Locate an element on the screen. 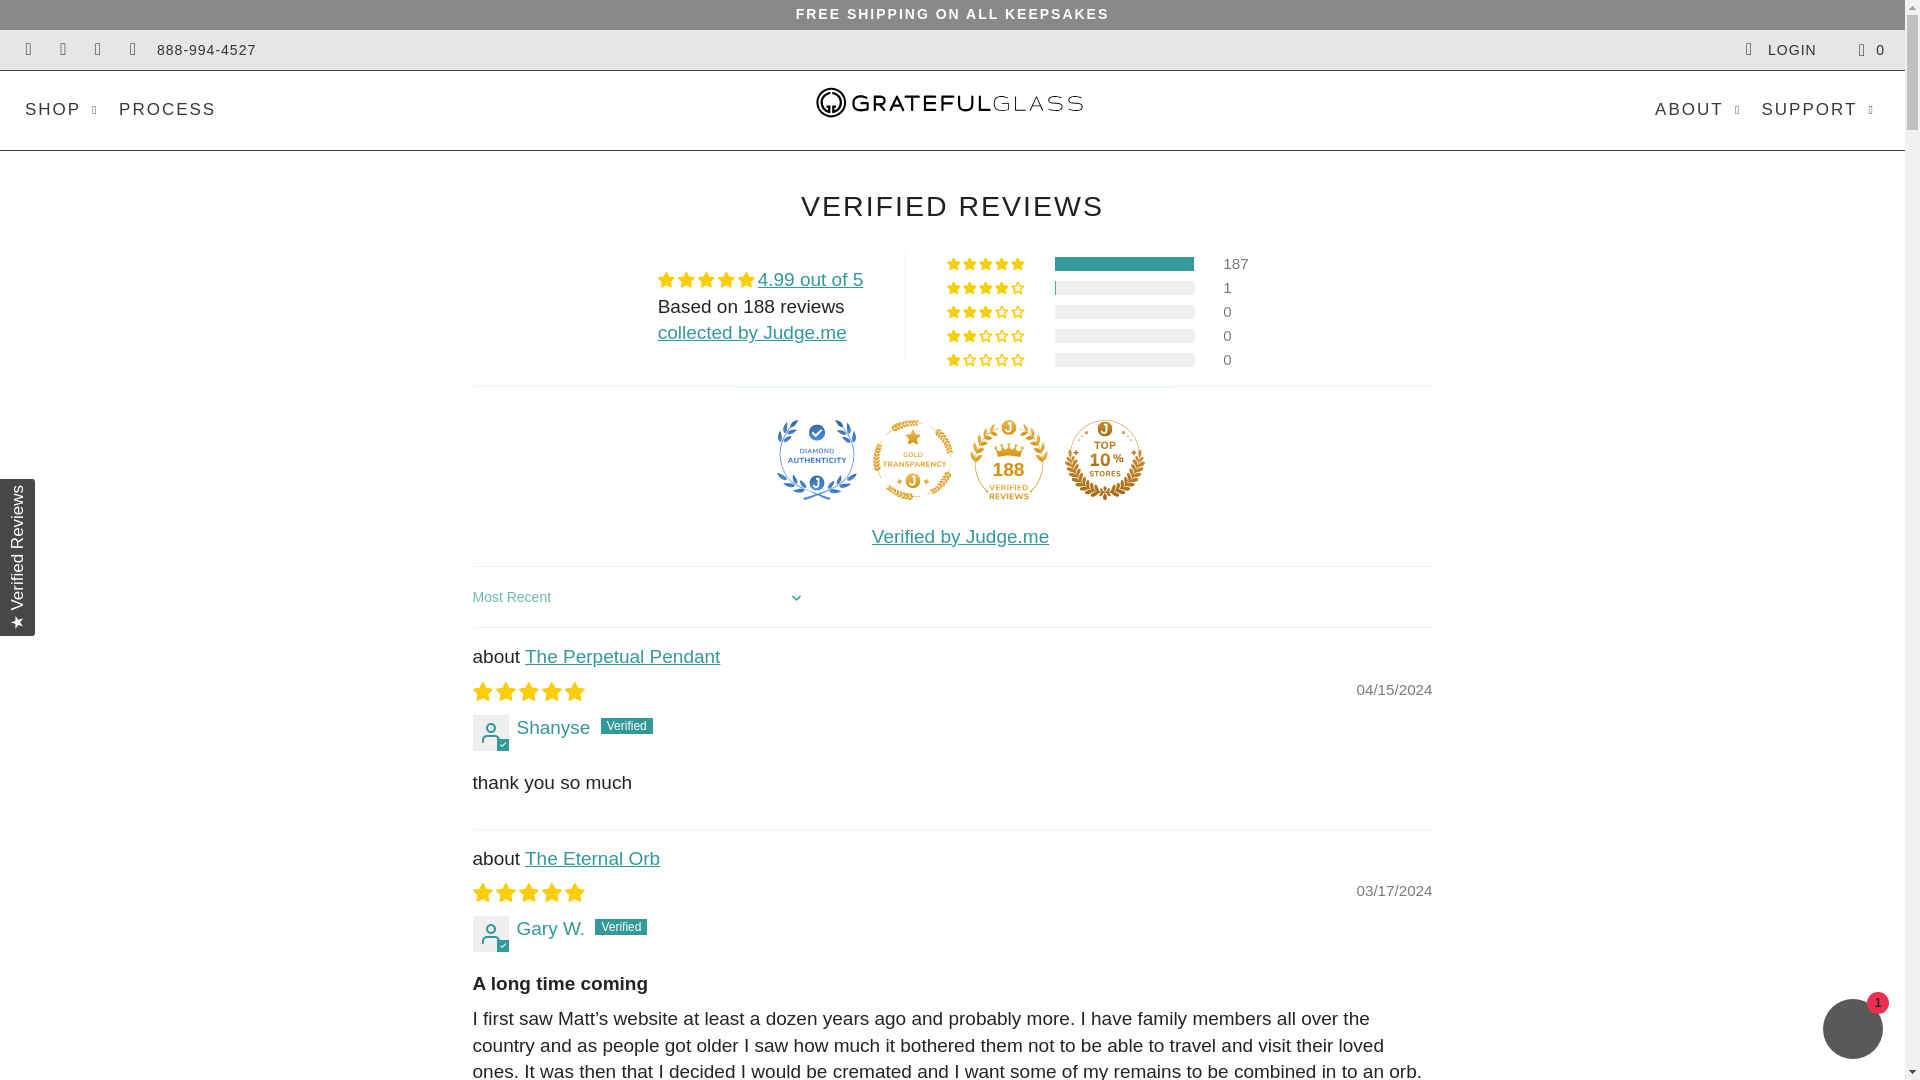  Grateful Glass is located at coordinates (952, 108).